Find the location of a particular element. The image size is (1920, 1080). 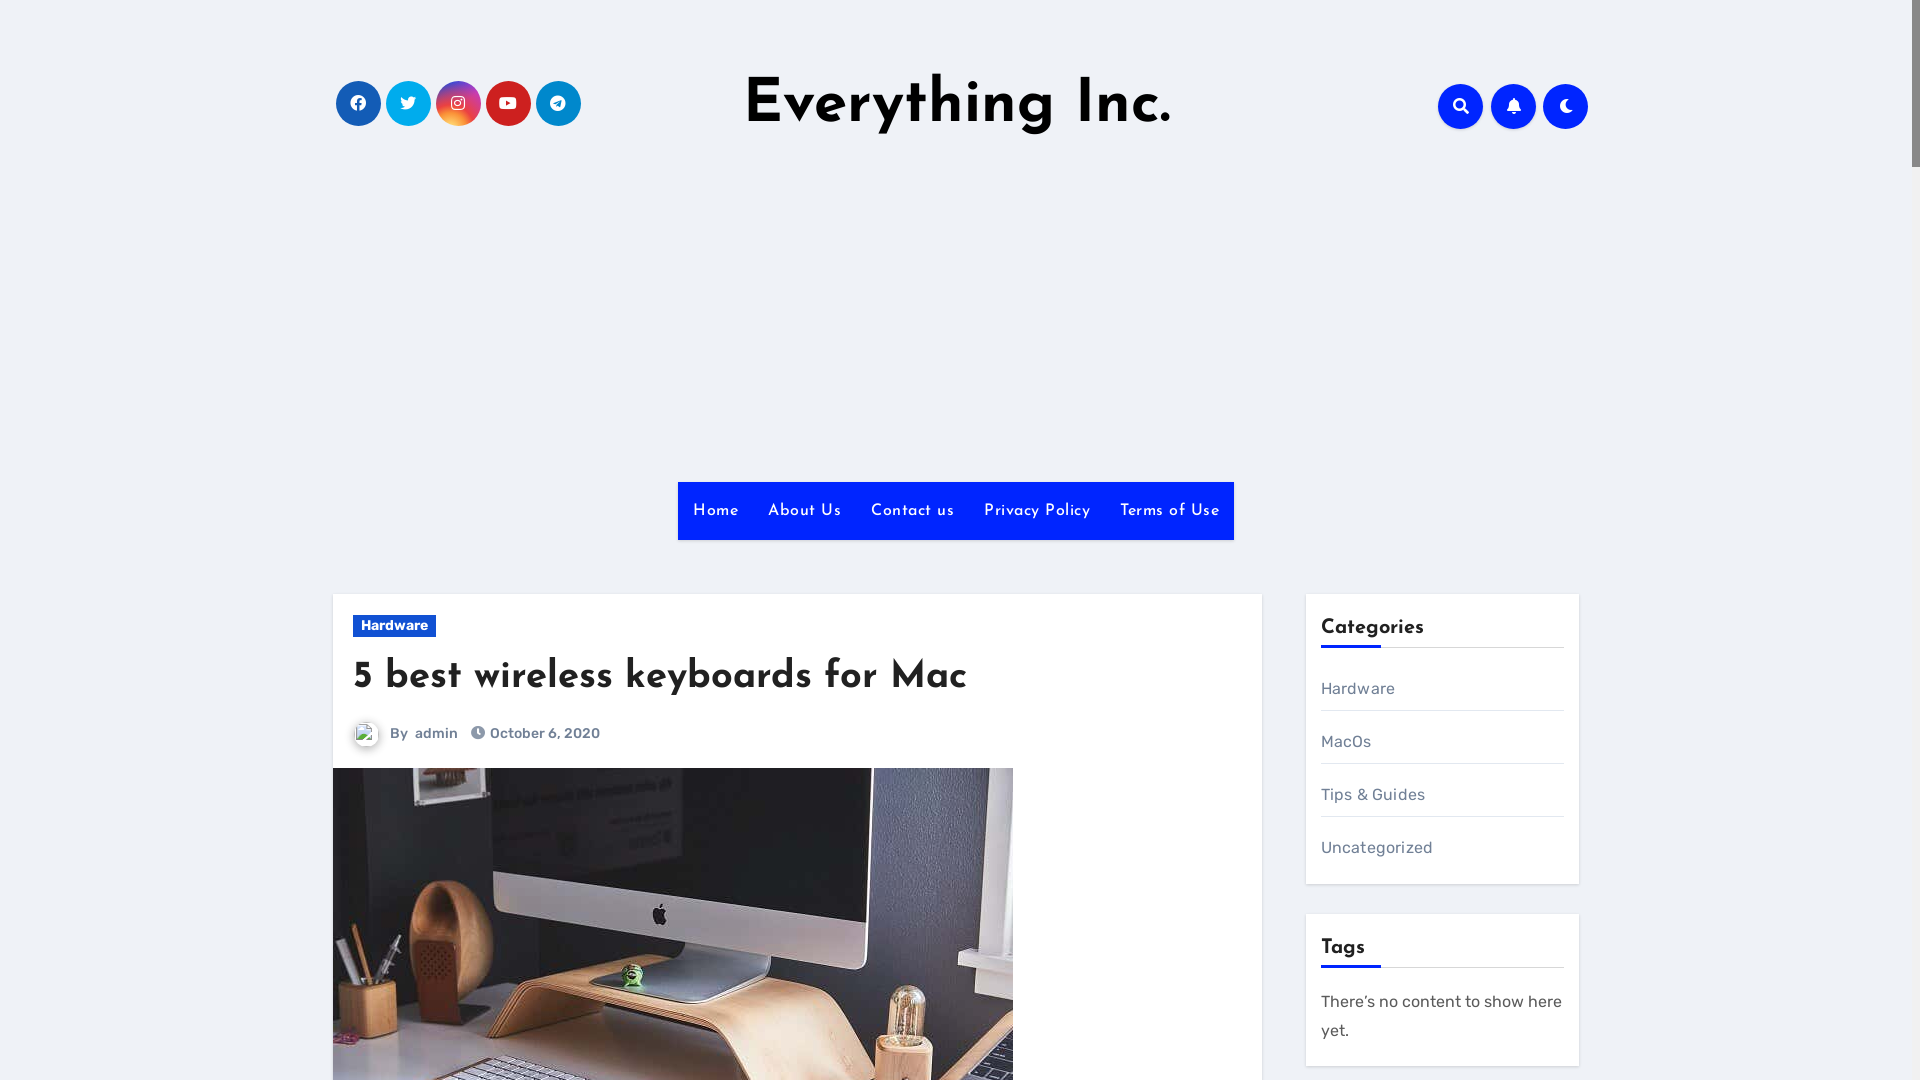

admin is located at coordinates (436, 734).